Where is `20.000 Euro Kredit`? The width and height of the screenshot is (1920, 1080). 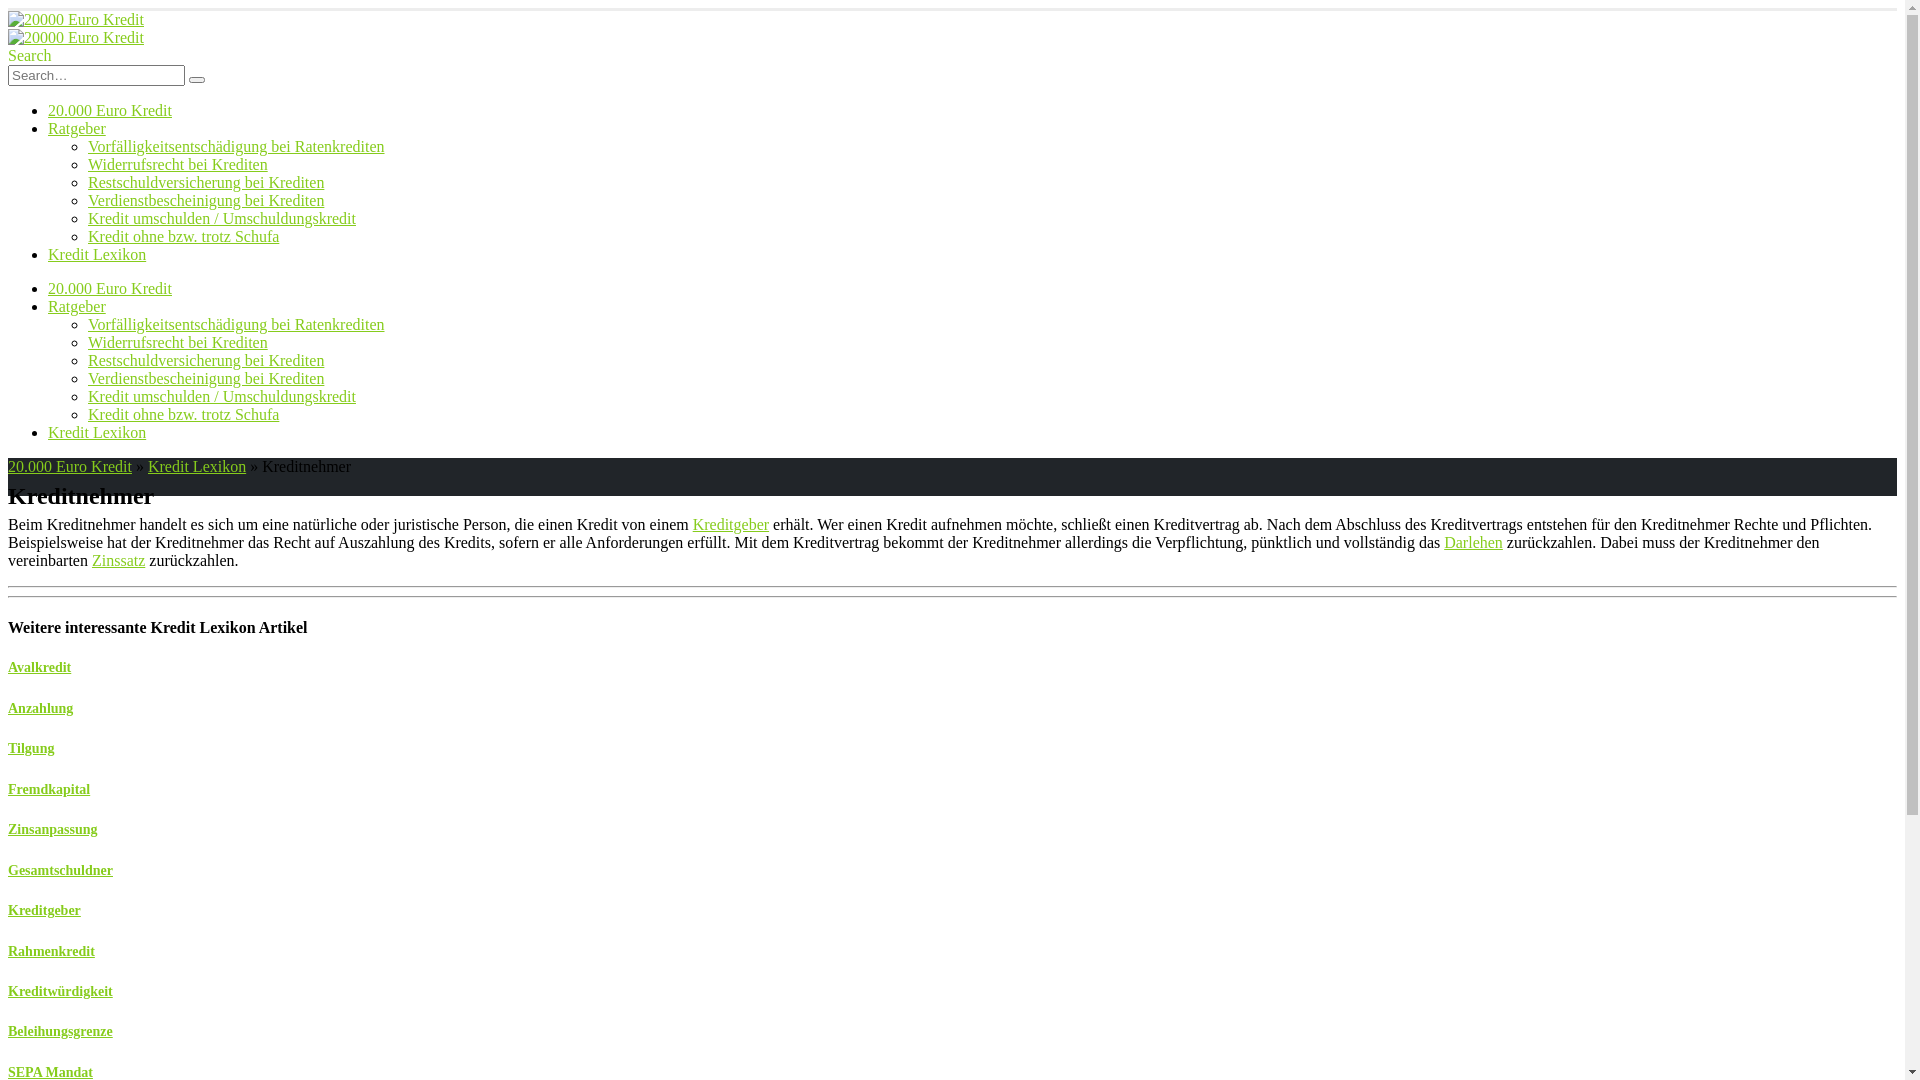
20.000 Euro Kredit is located at coordinates (70, 466).